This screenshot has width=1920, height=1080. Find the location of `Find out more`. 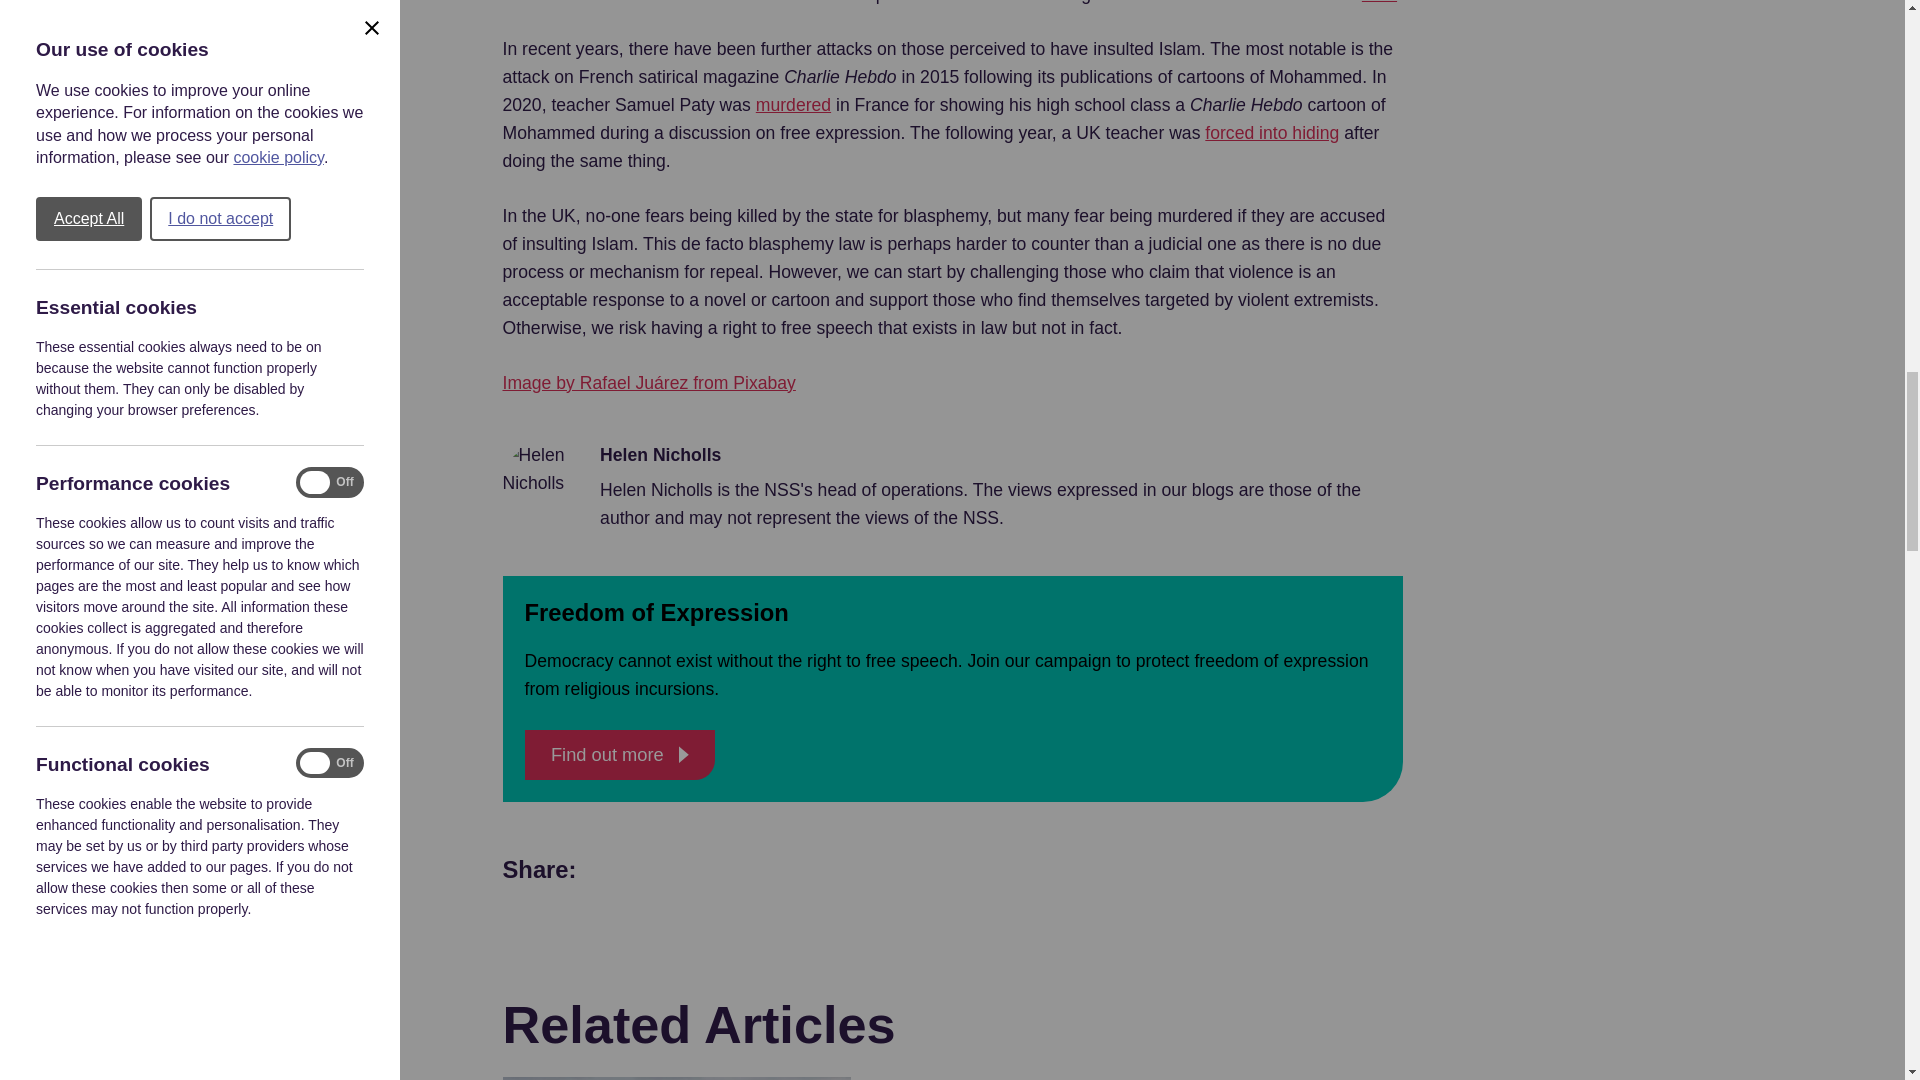

Find out more is located at coordinates (619, 754).